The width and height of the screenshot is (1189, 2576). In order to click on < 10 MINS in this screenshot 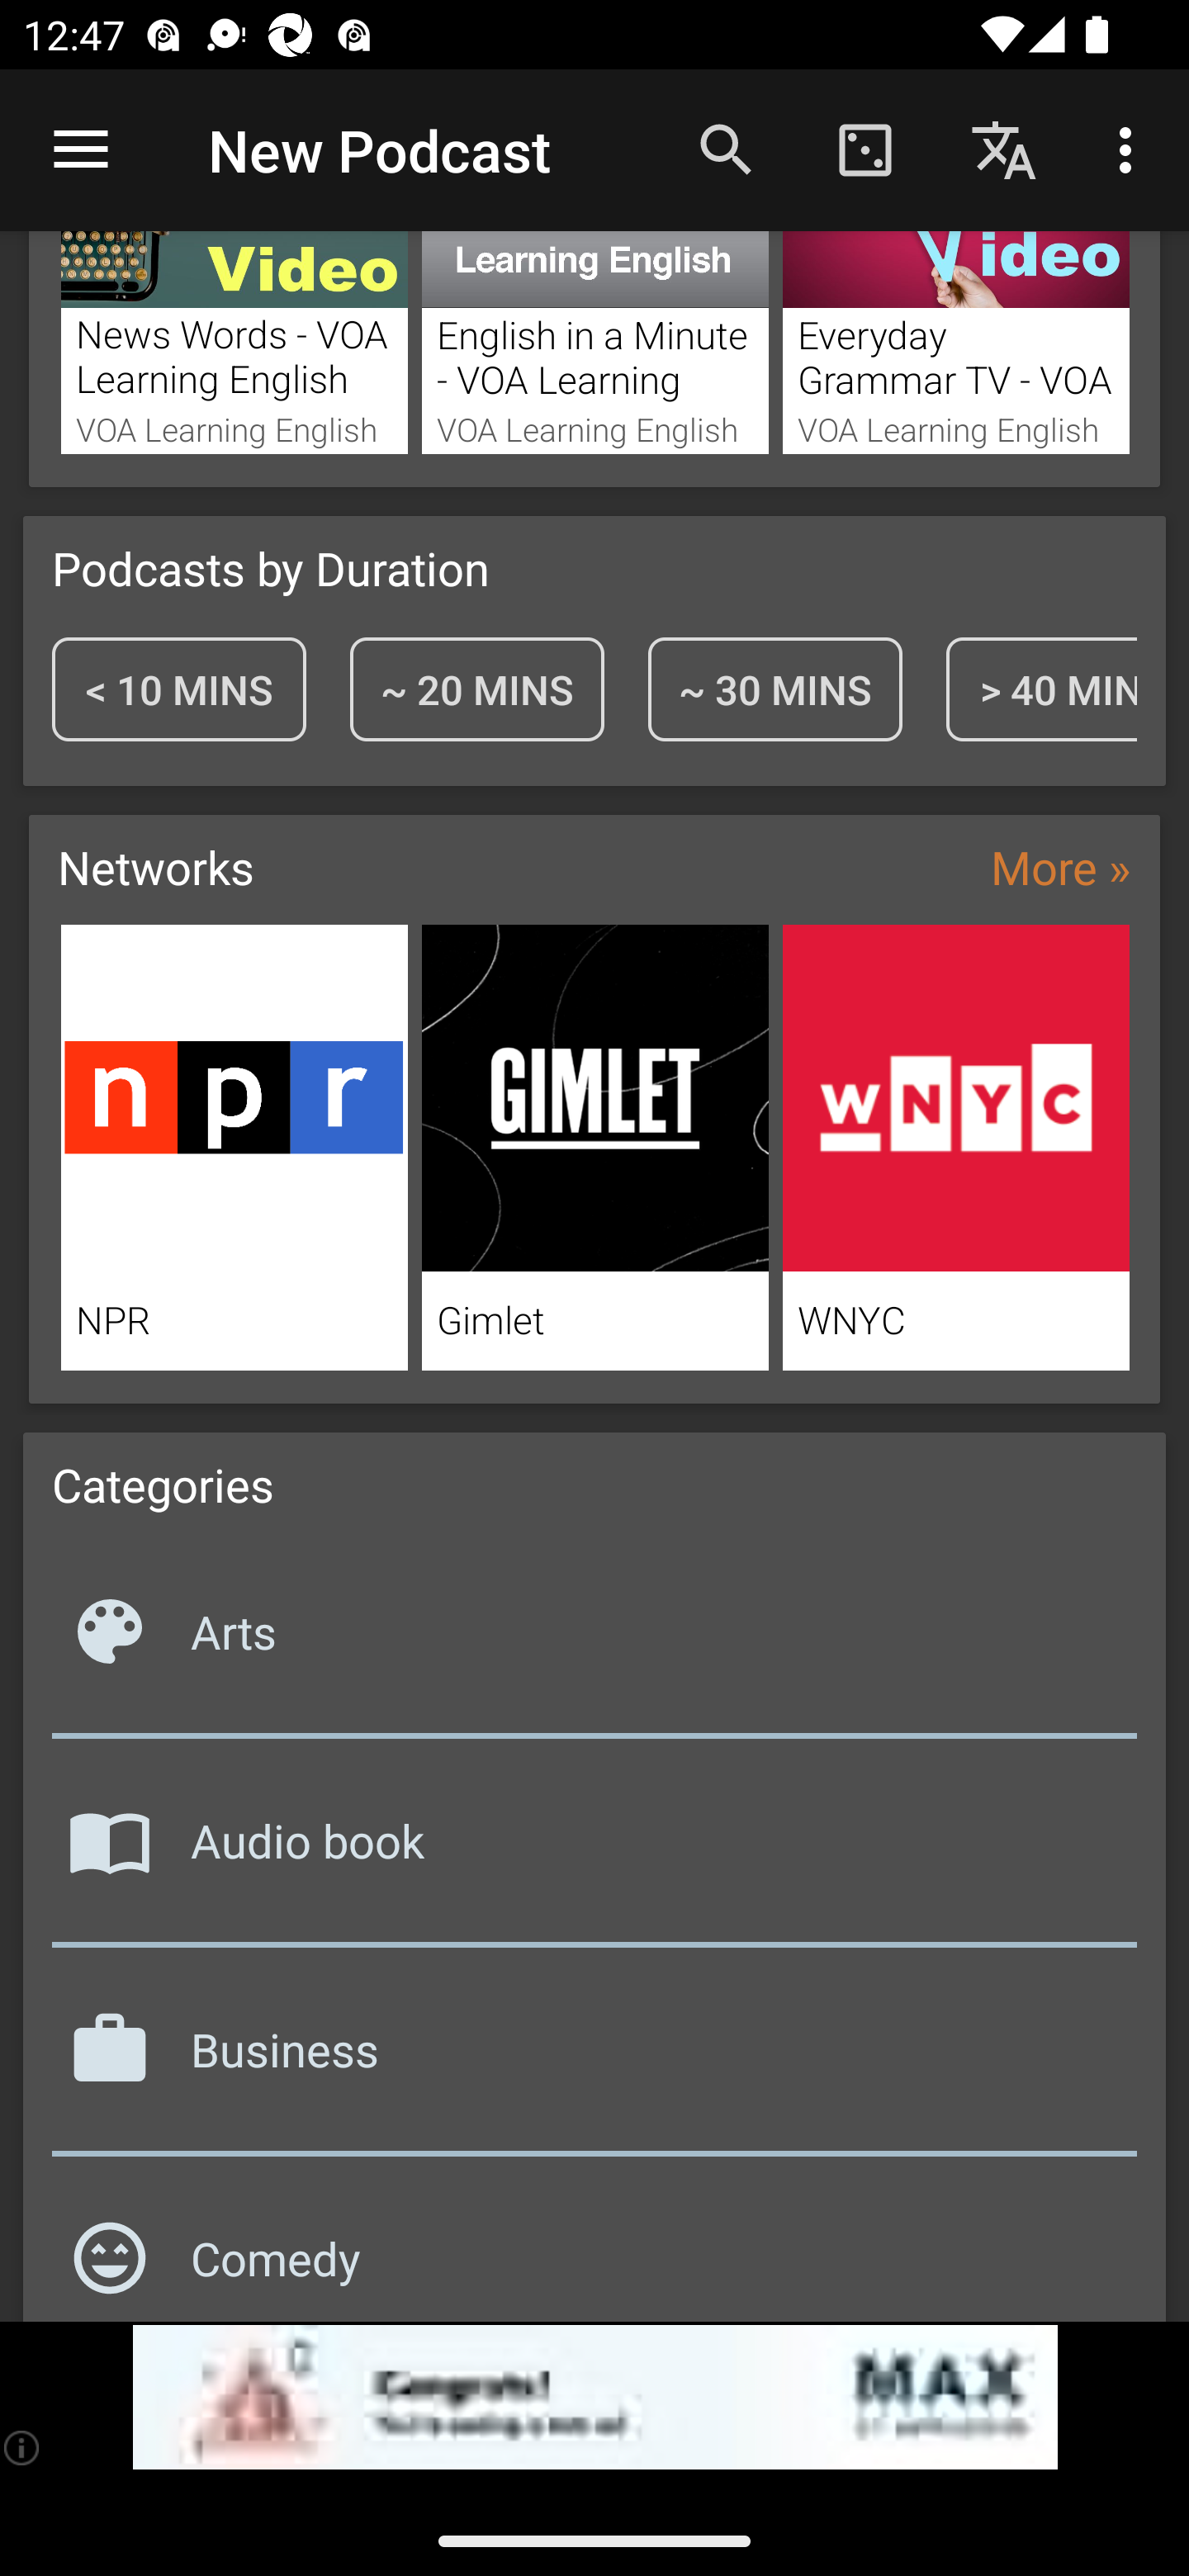, I will do `click(179, 689)`.